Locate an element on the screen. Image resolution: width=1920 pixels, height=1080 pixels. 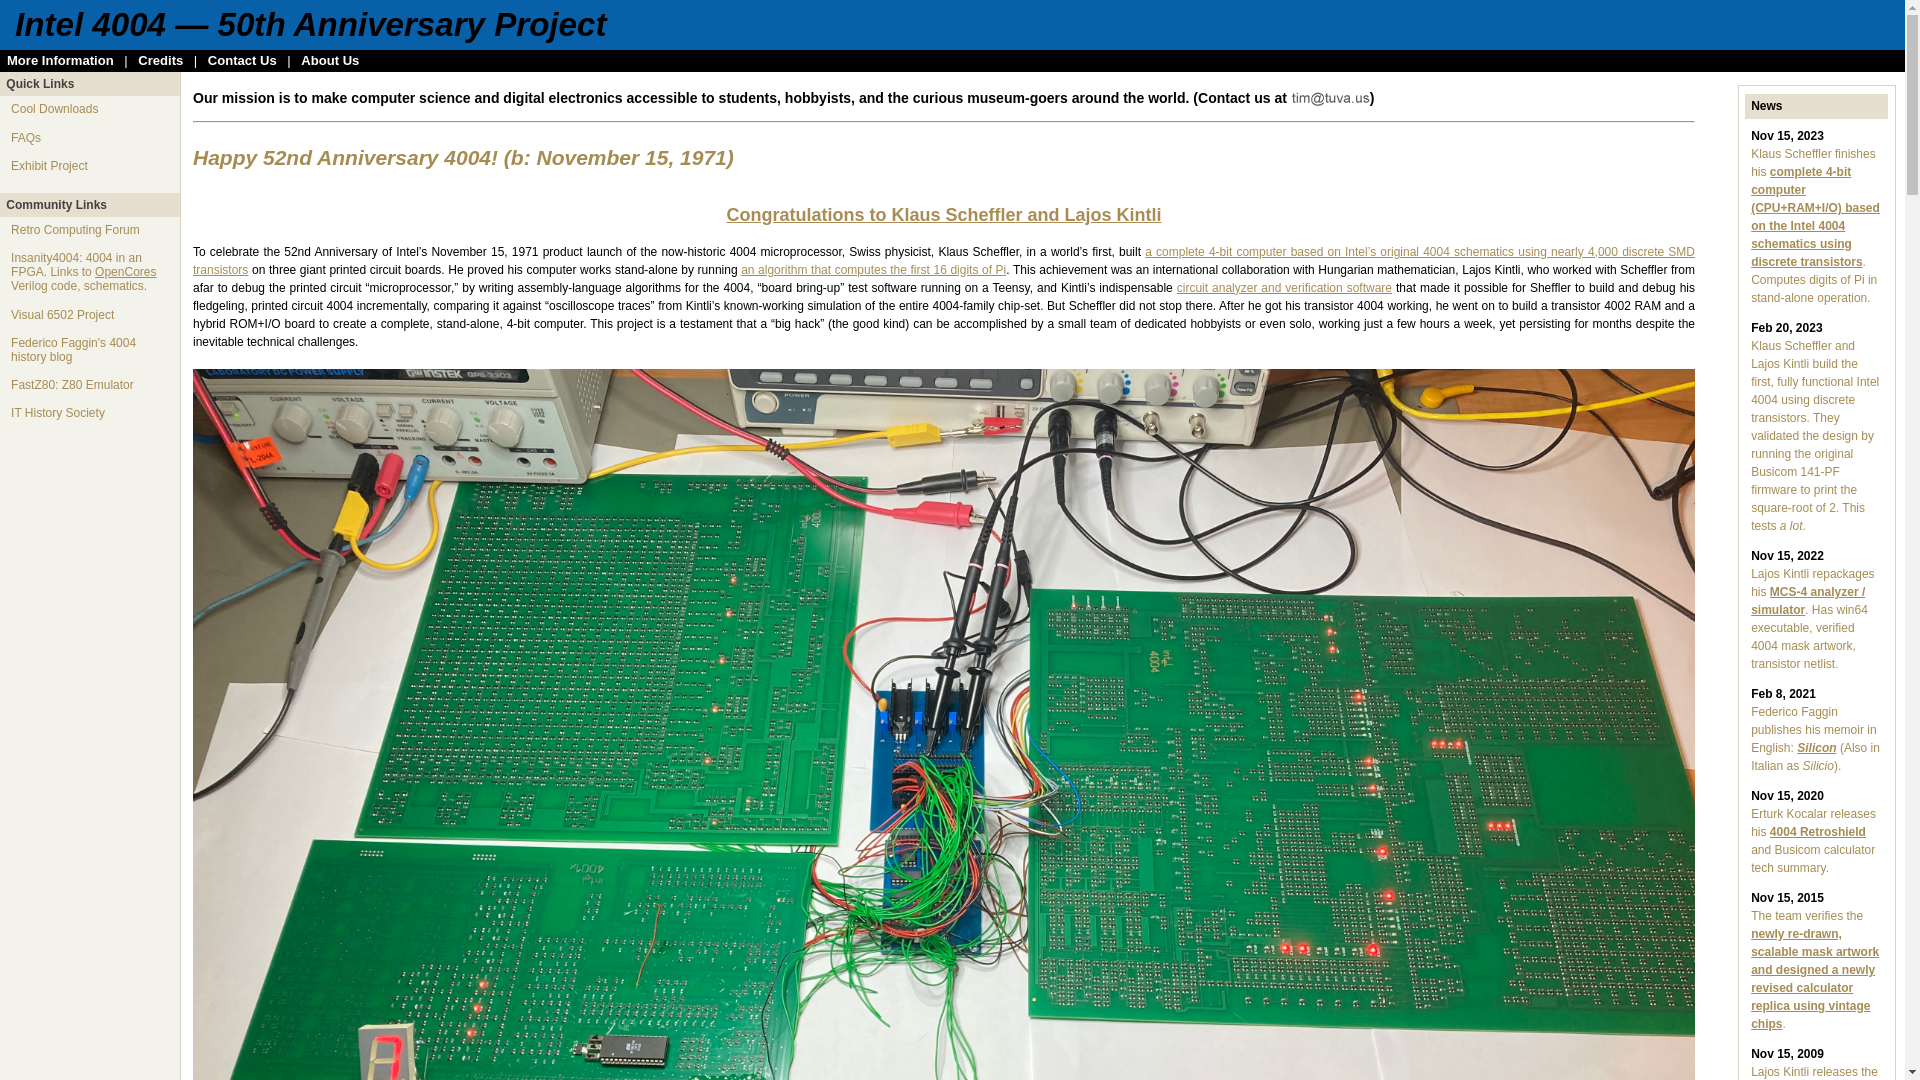
Silicon is located at coordinates (1816, 748).